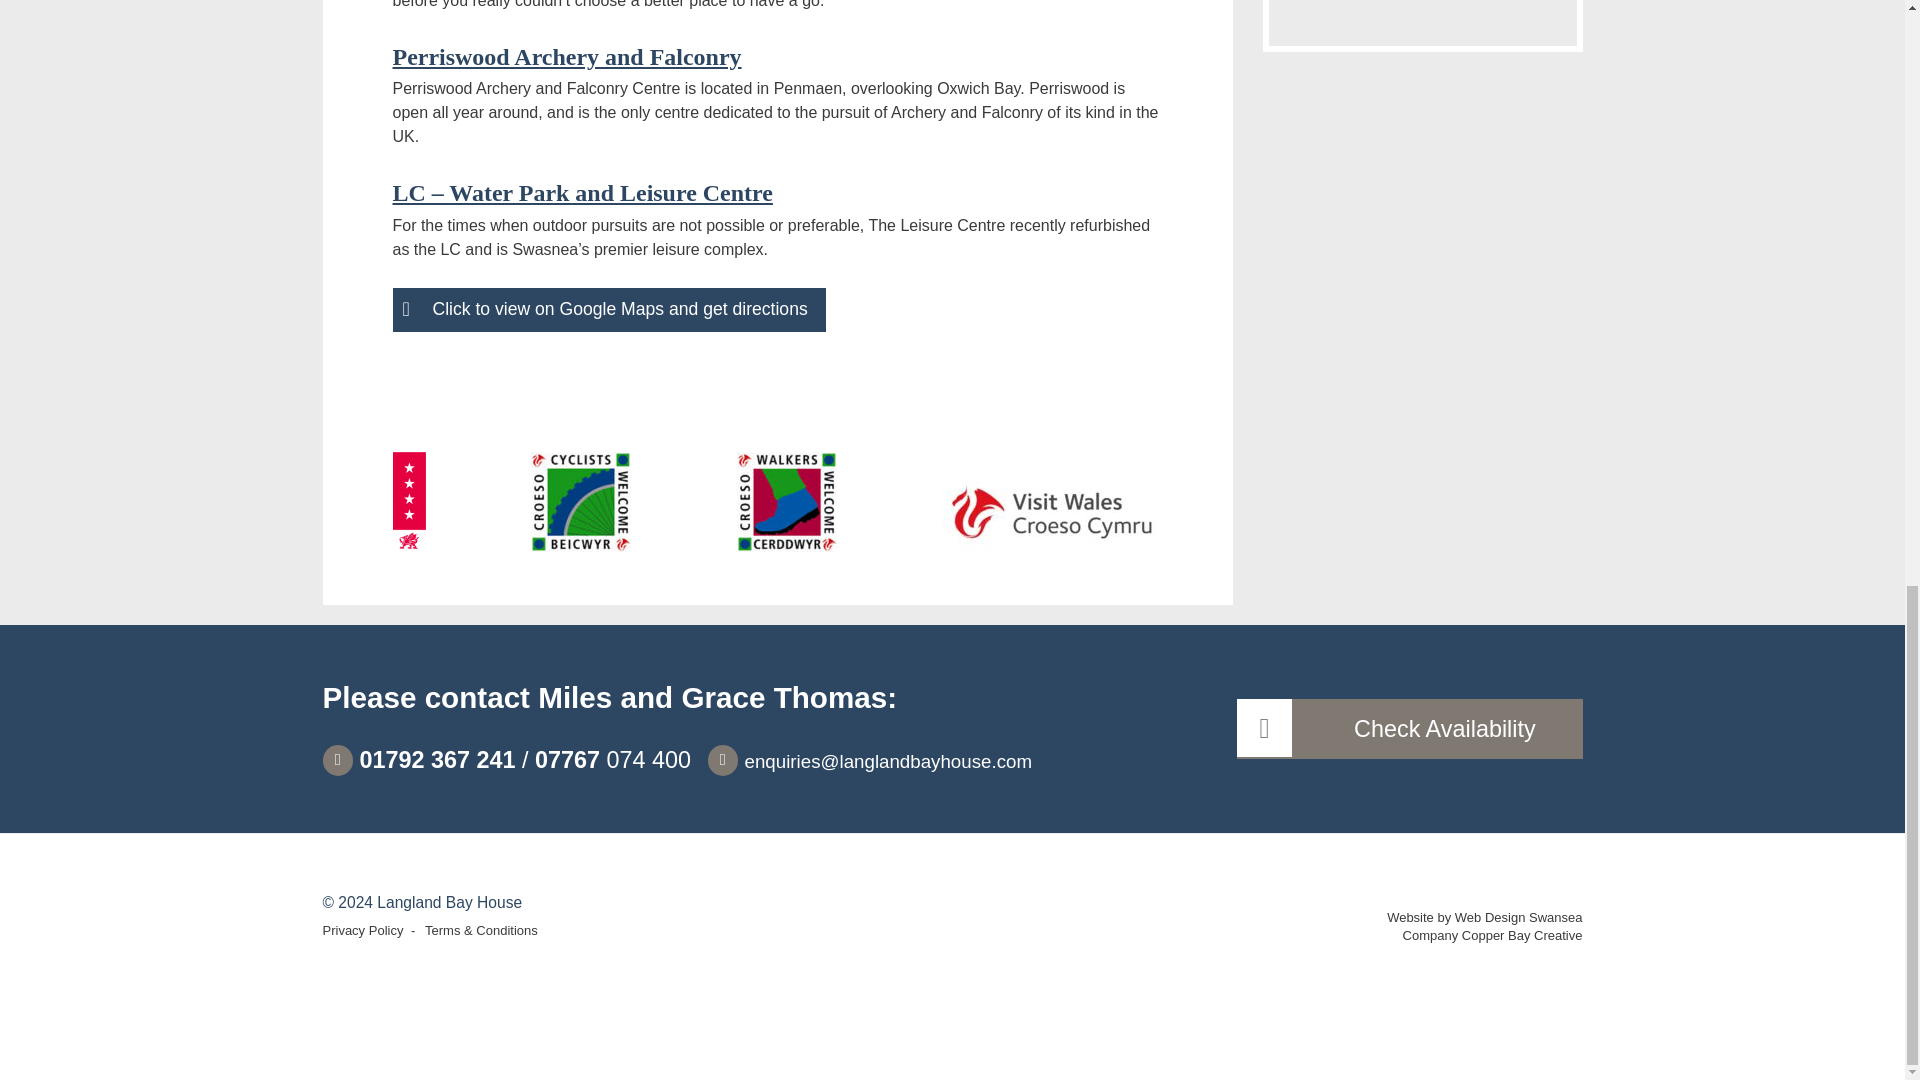 This screenshot has width=1920, height=1080. Describe the element at coordinates (613, 760) in the screenshot. I see `07767 074 400` at that location.